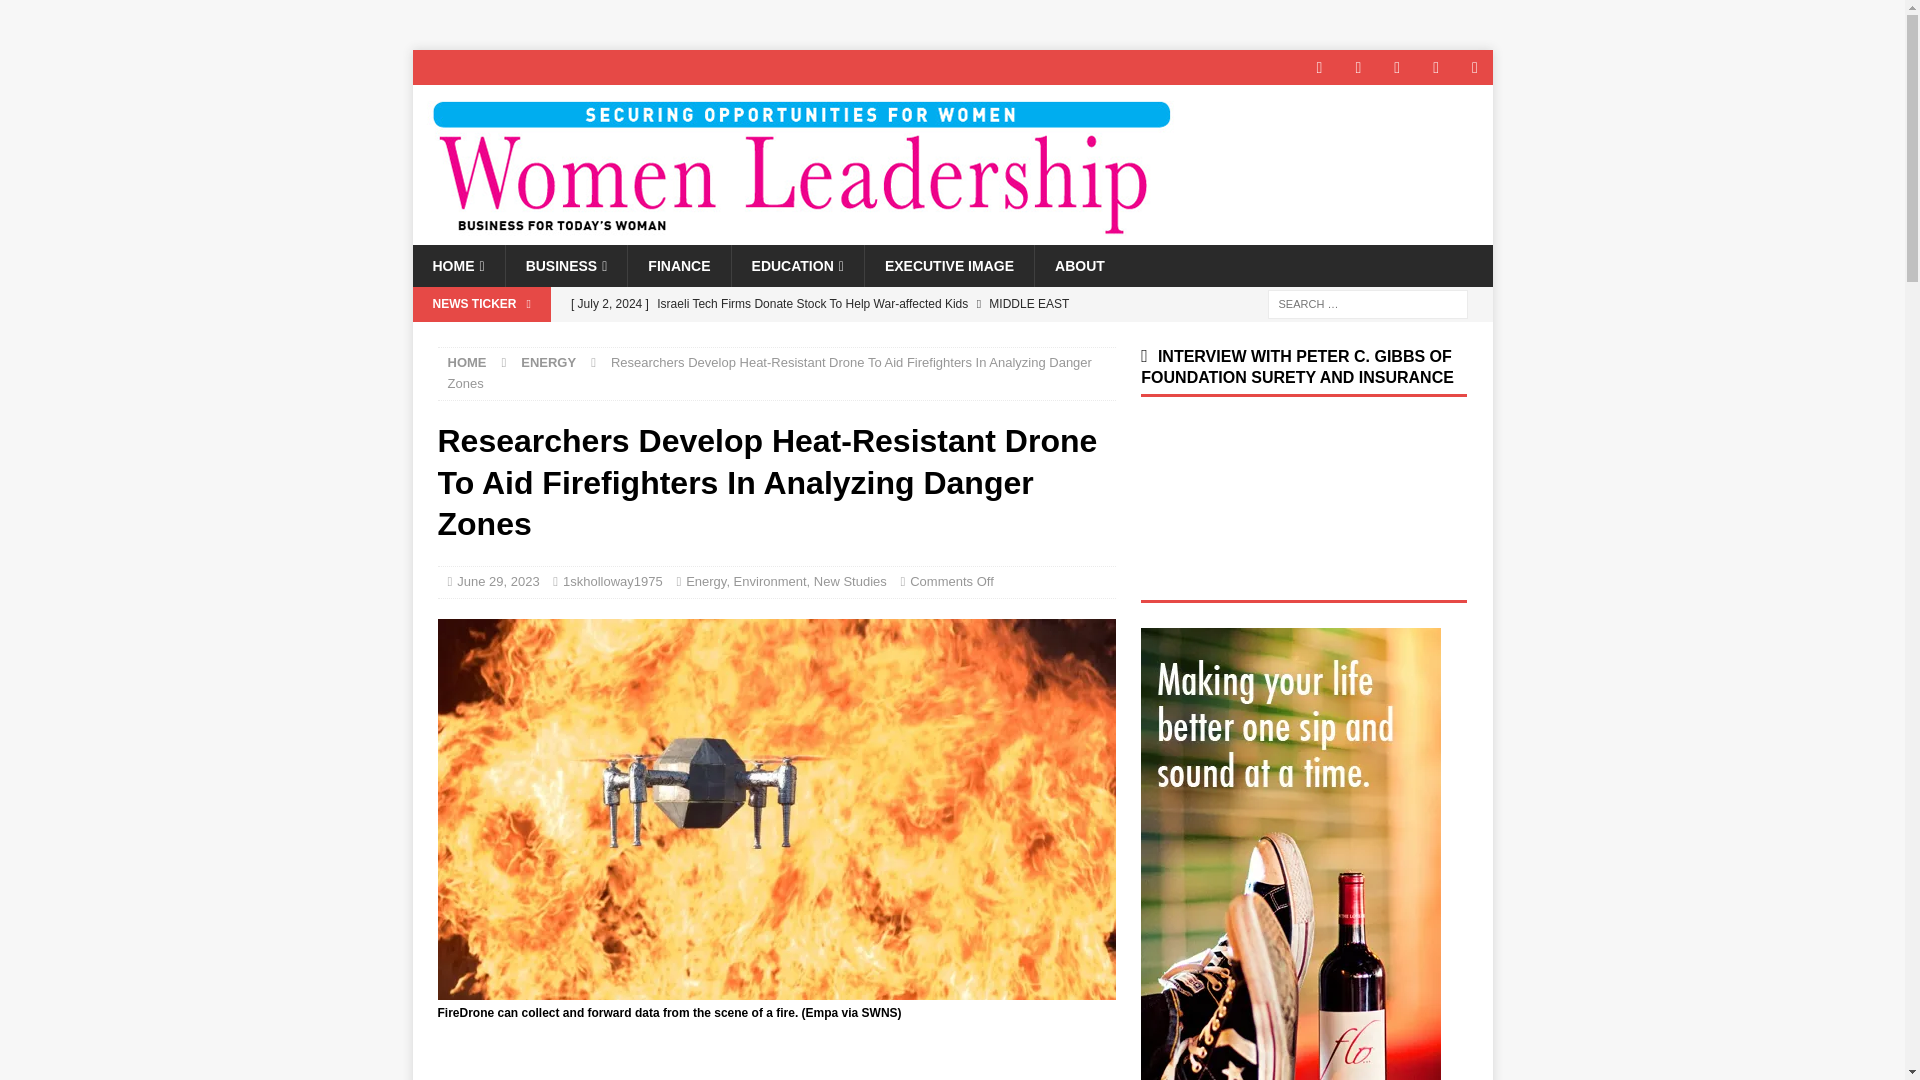 This screenshot has width=1920, height=1080. What do you see at coordinates (1080, 266) in the screenshot?
I see `ABOUT` at bounding box center [1080, 266].